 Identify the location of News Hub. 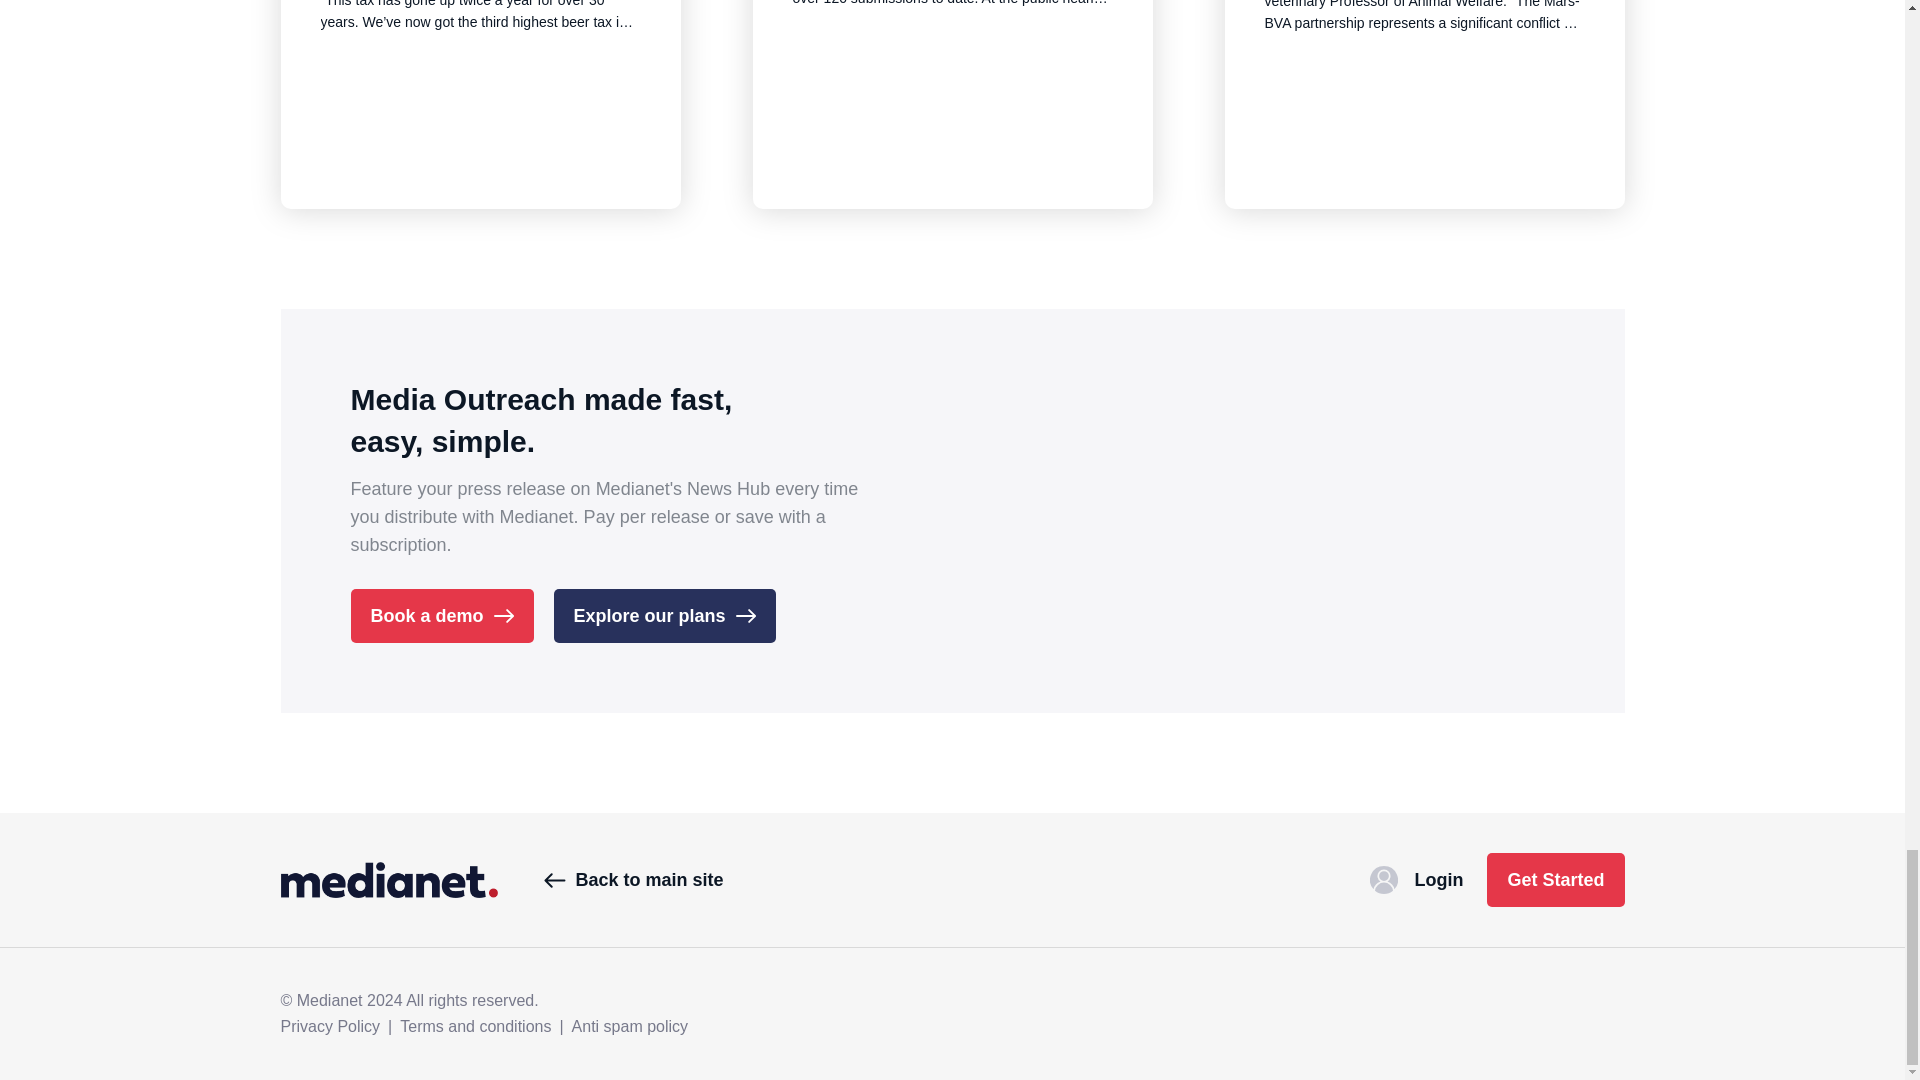
(388, 880).